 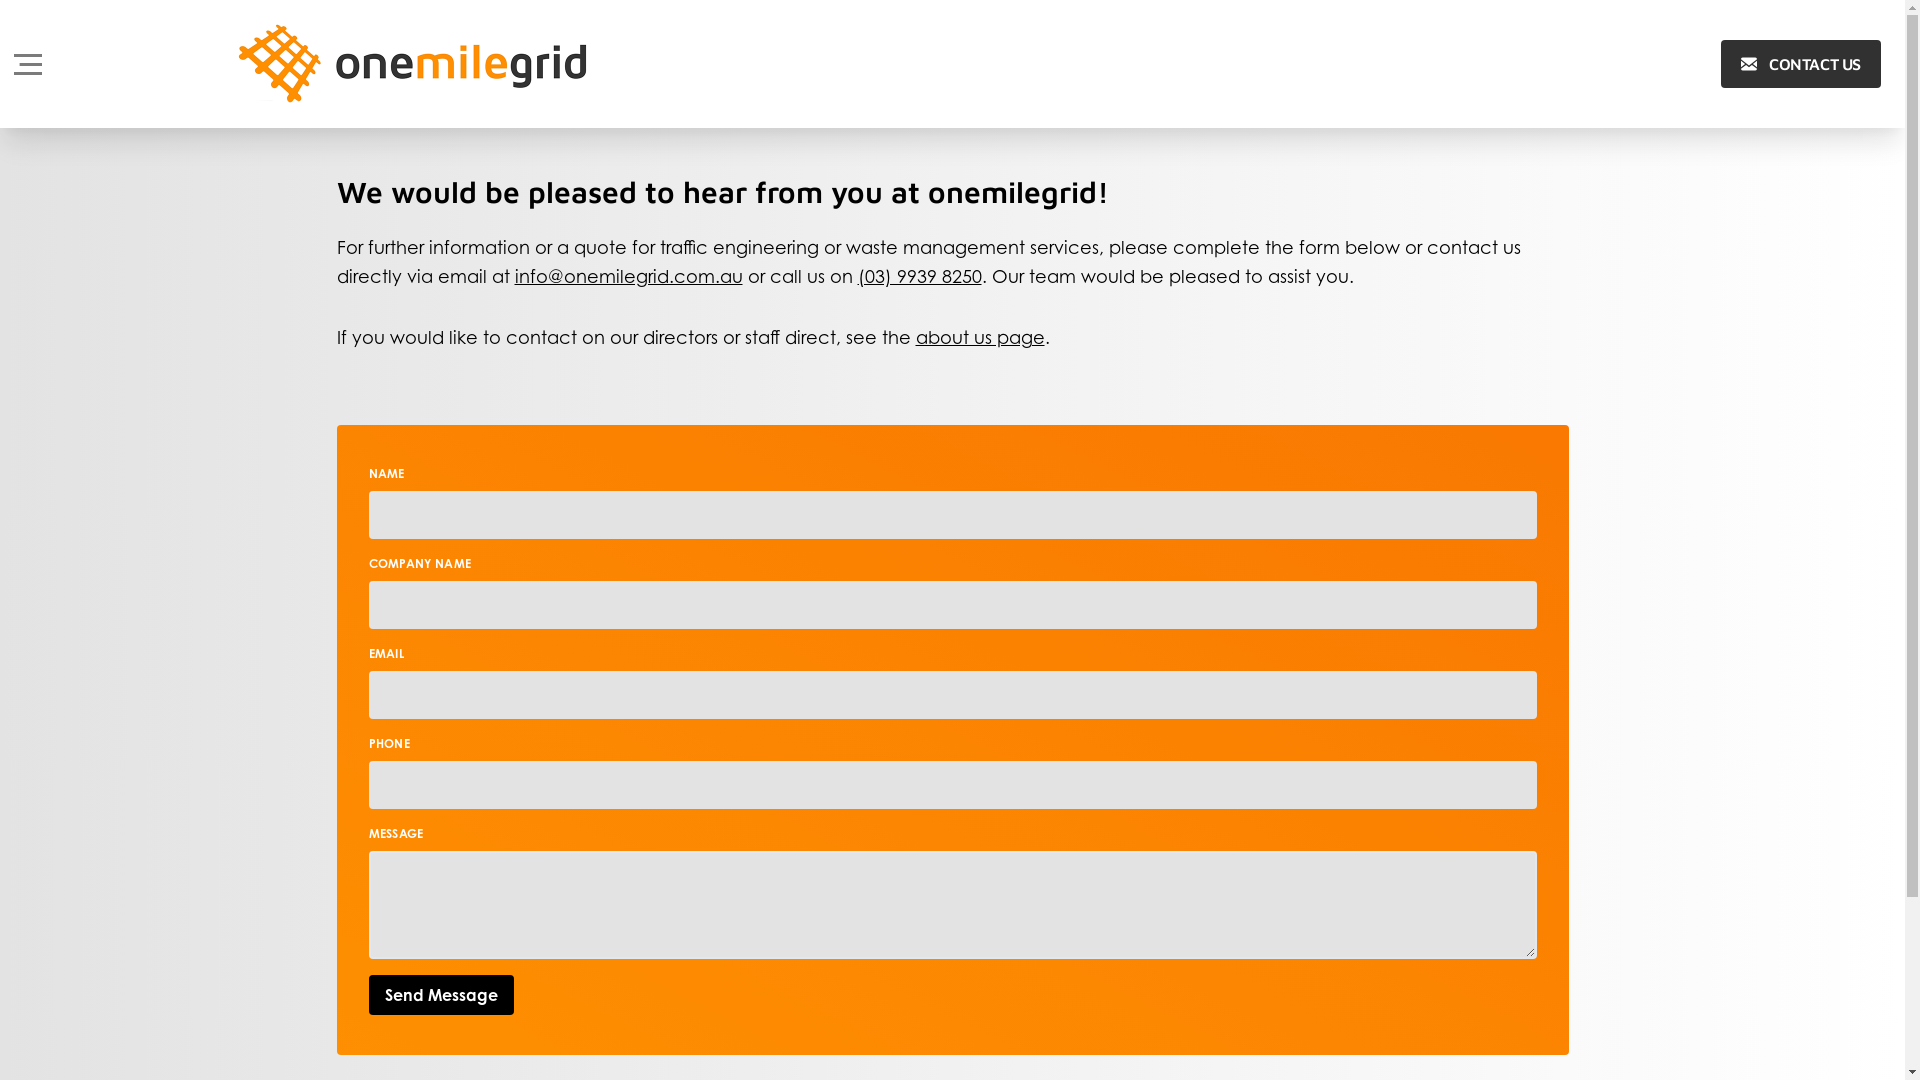 I want to click on Menu, so click(x=28, y=64).